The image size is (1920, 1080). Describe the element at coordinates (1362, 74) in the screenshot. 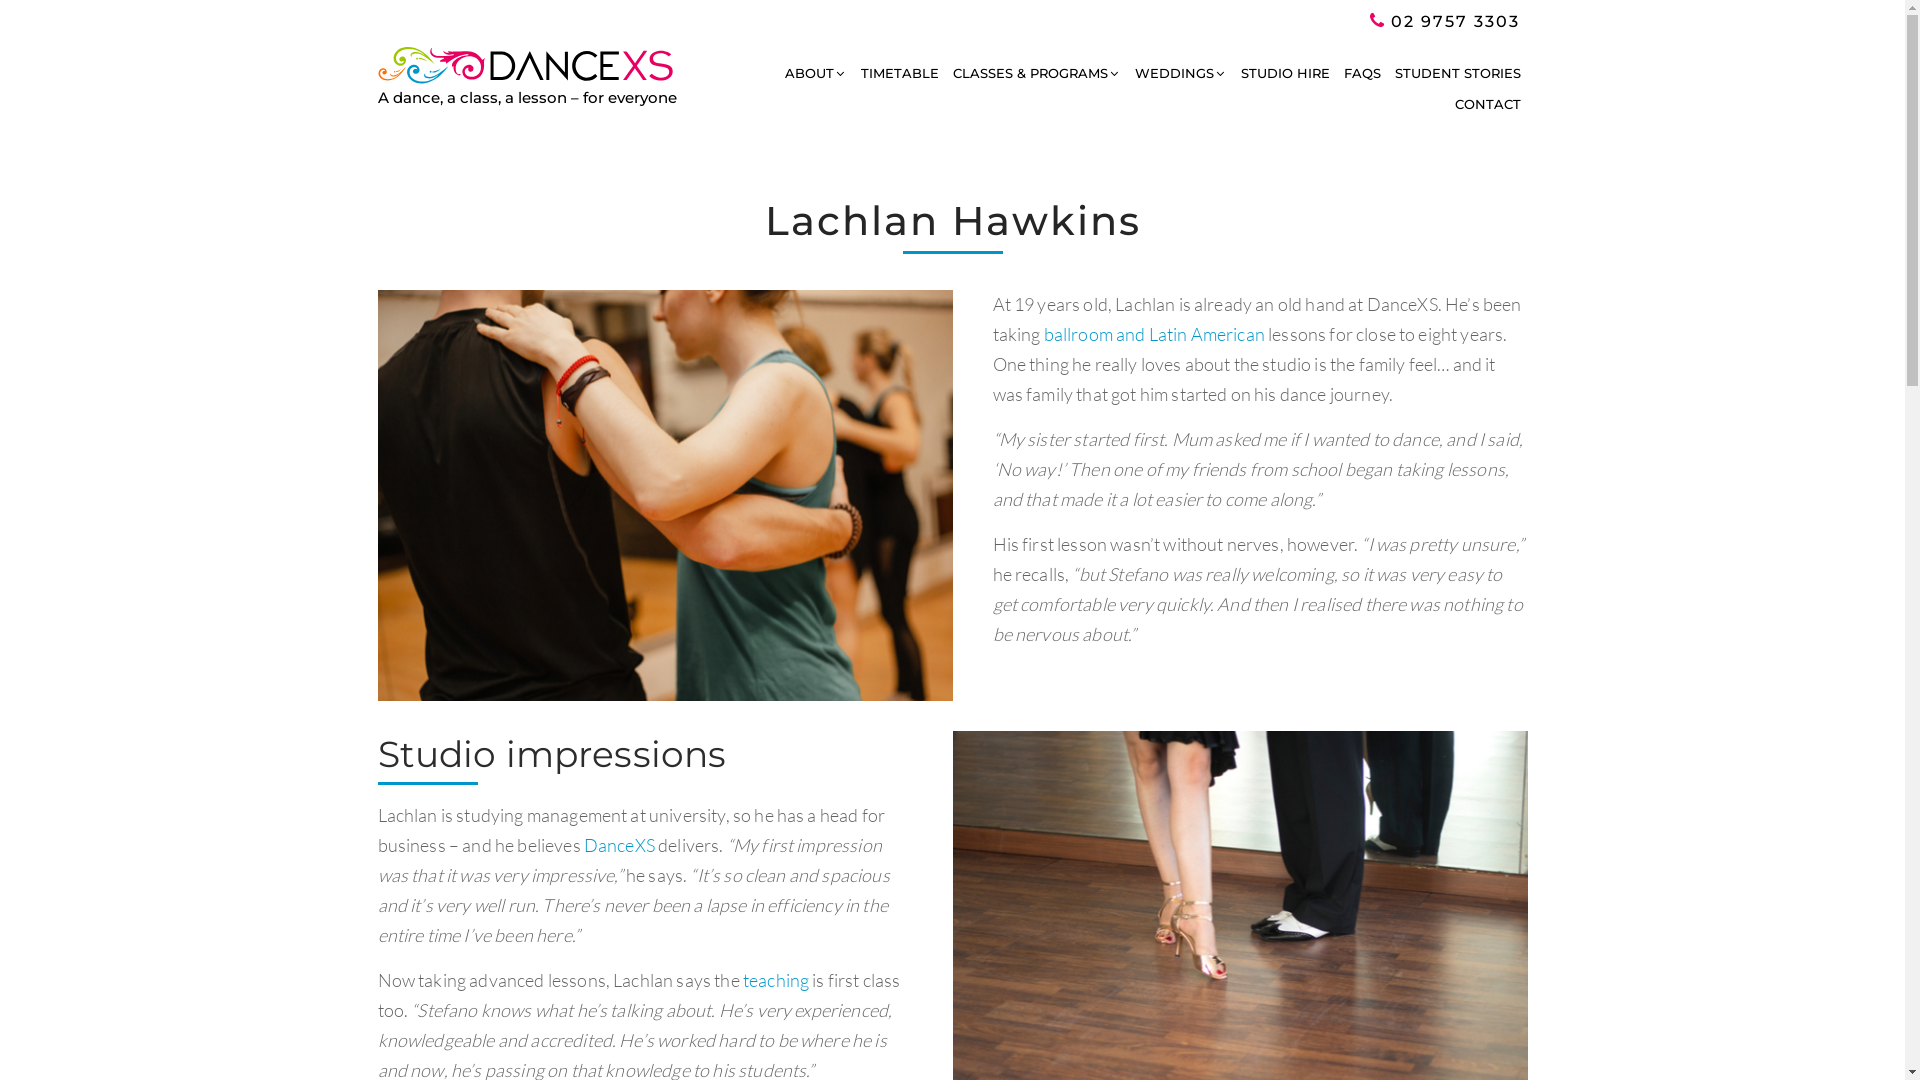

I see `FAQS` at that location.